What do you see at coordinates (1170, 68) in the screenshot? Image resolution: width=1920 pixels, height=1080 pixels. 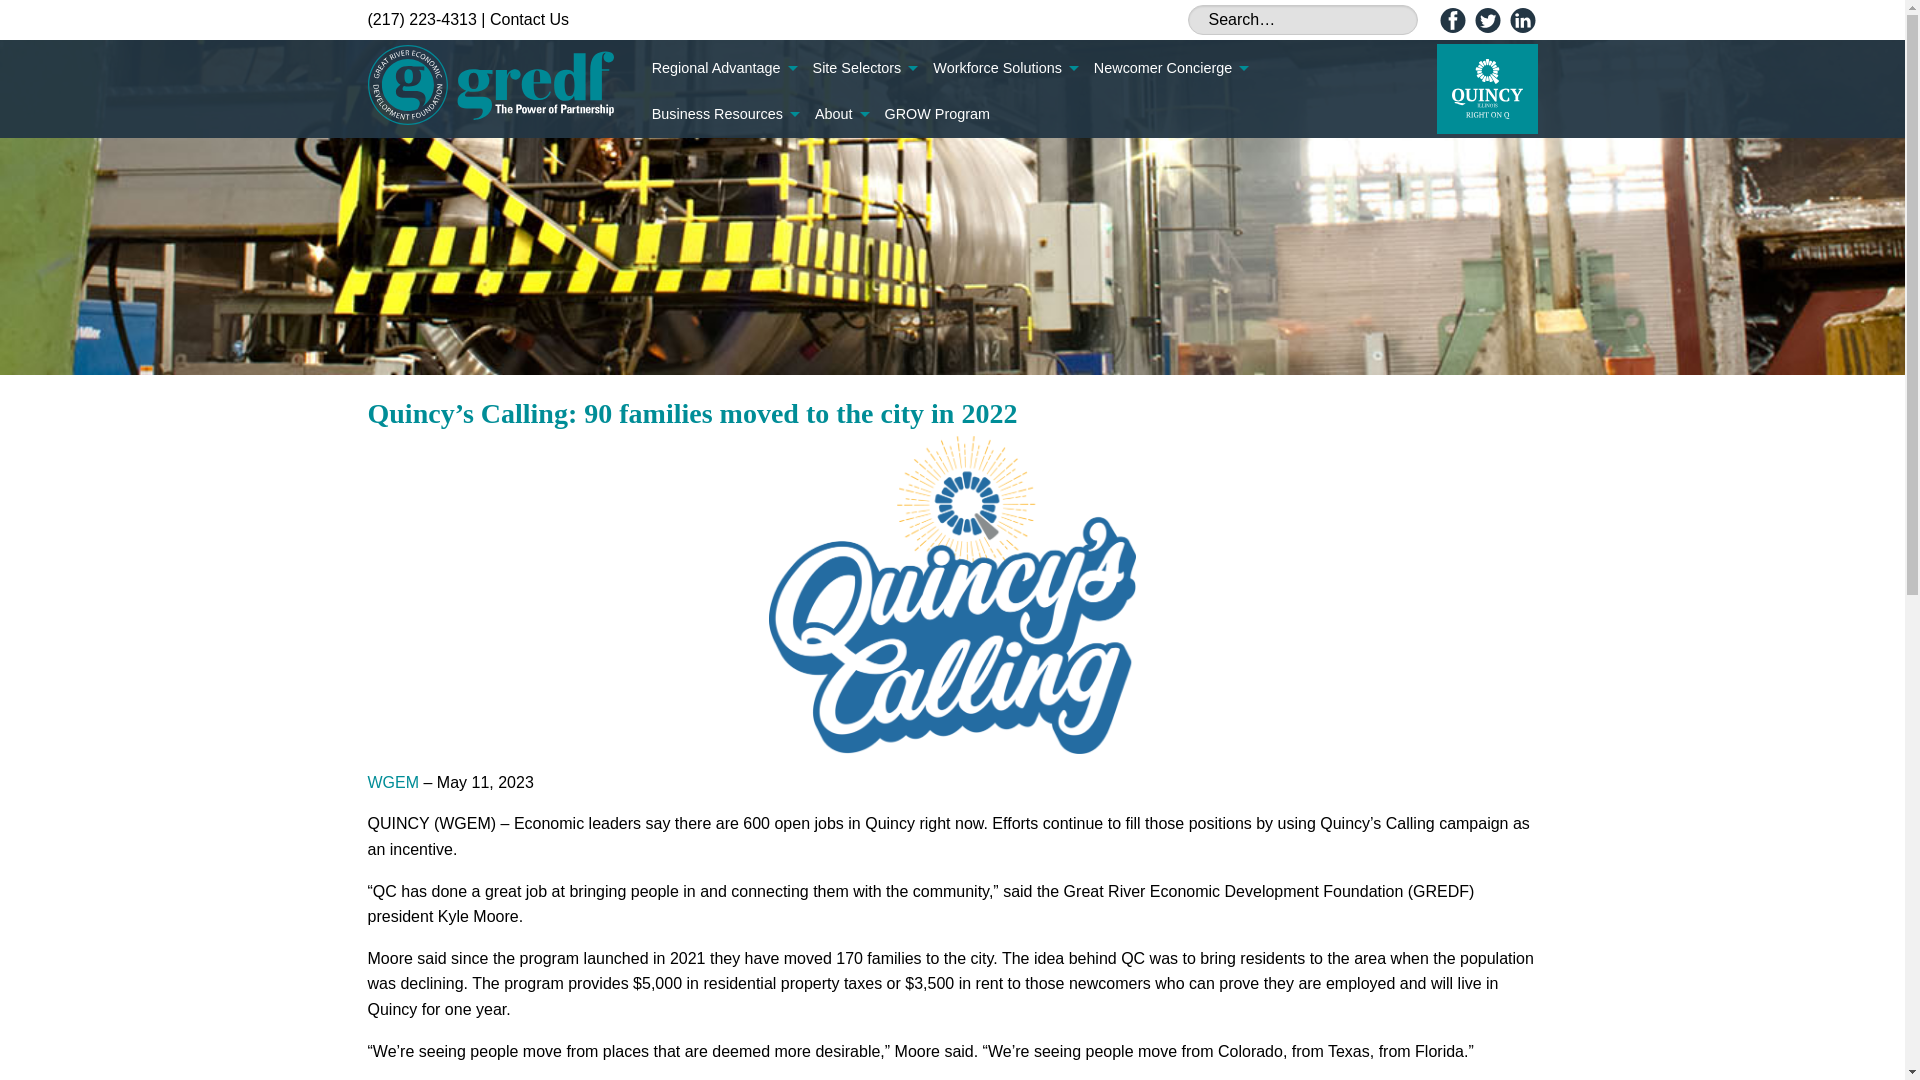 I see `Newcomer Concierge` at bounding box center [1170, 68].